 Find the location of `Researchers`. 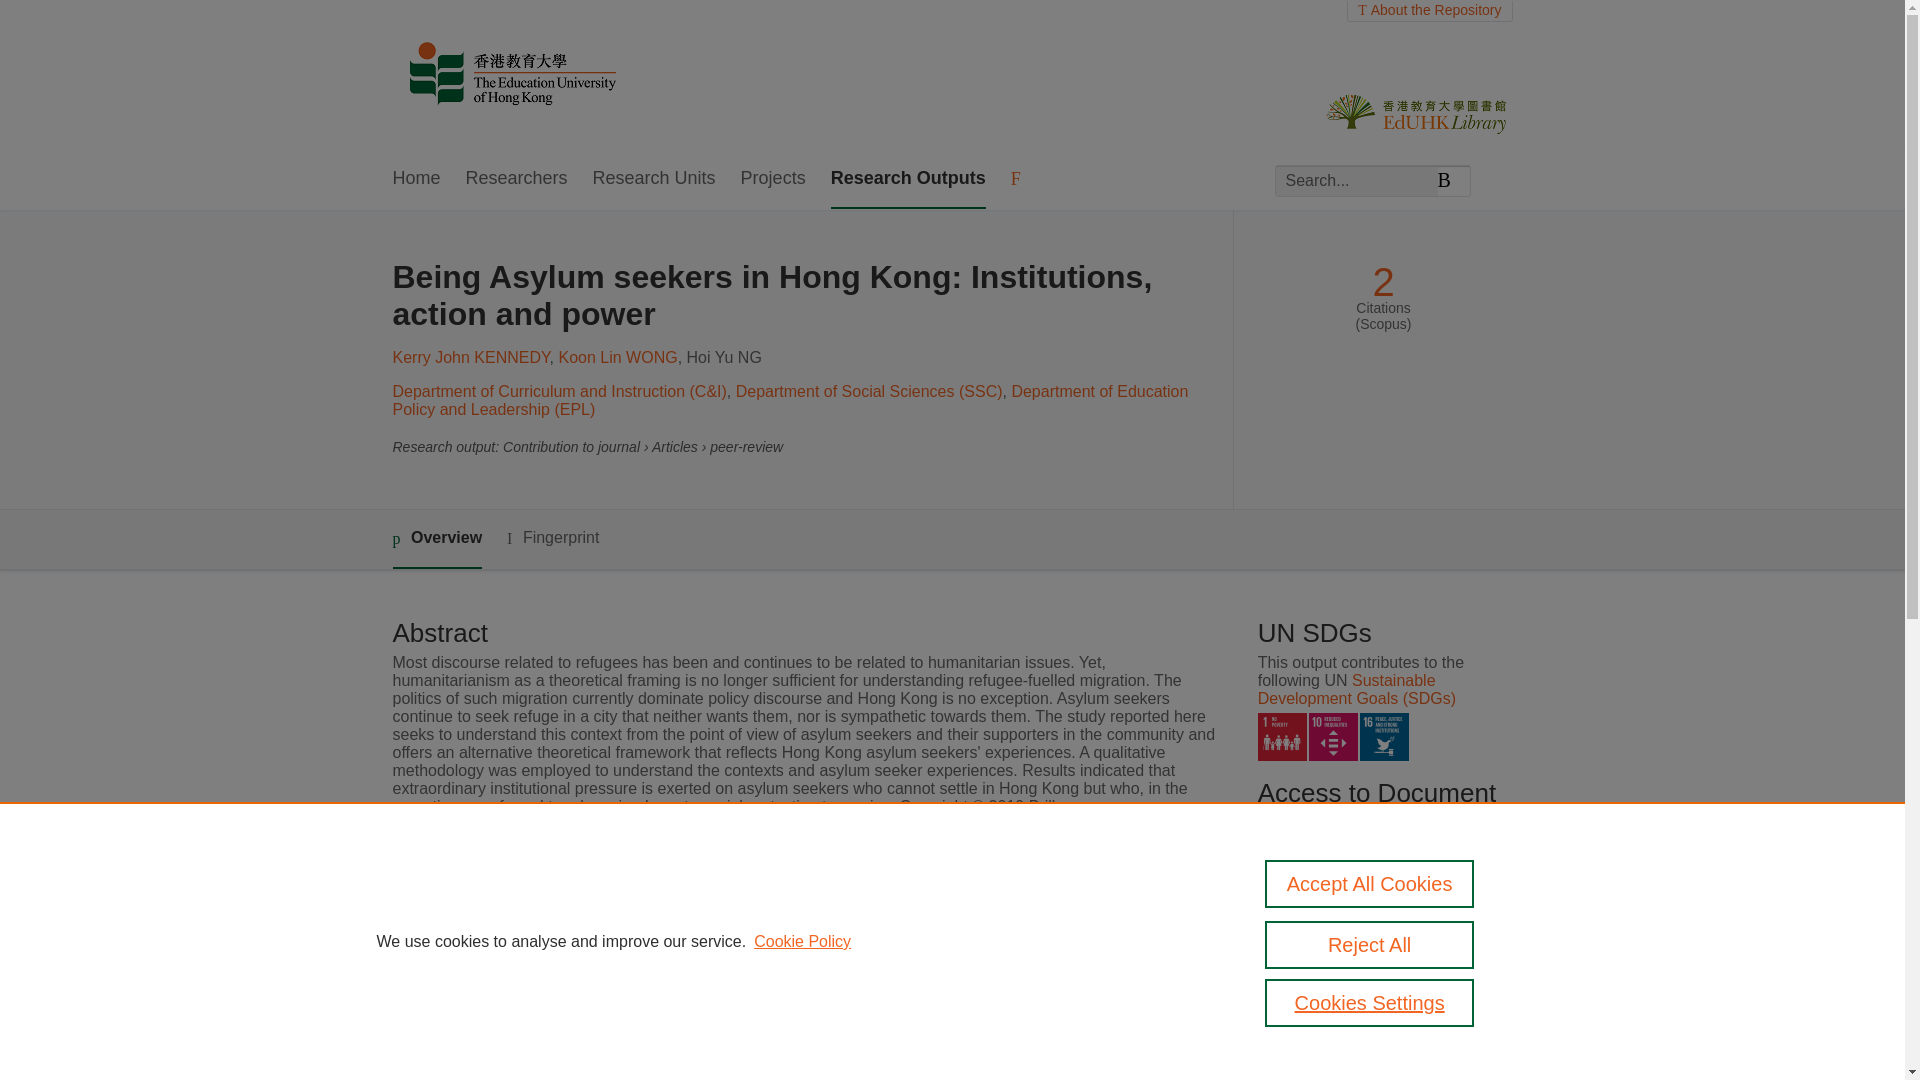

Researchers is located at coordinates (517, 180).